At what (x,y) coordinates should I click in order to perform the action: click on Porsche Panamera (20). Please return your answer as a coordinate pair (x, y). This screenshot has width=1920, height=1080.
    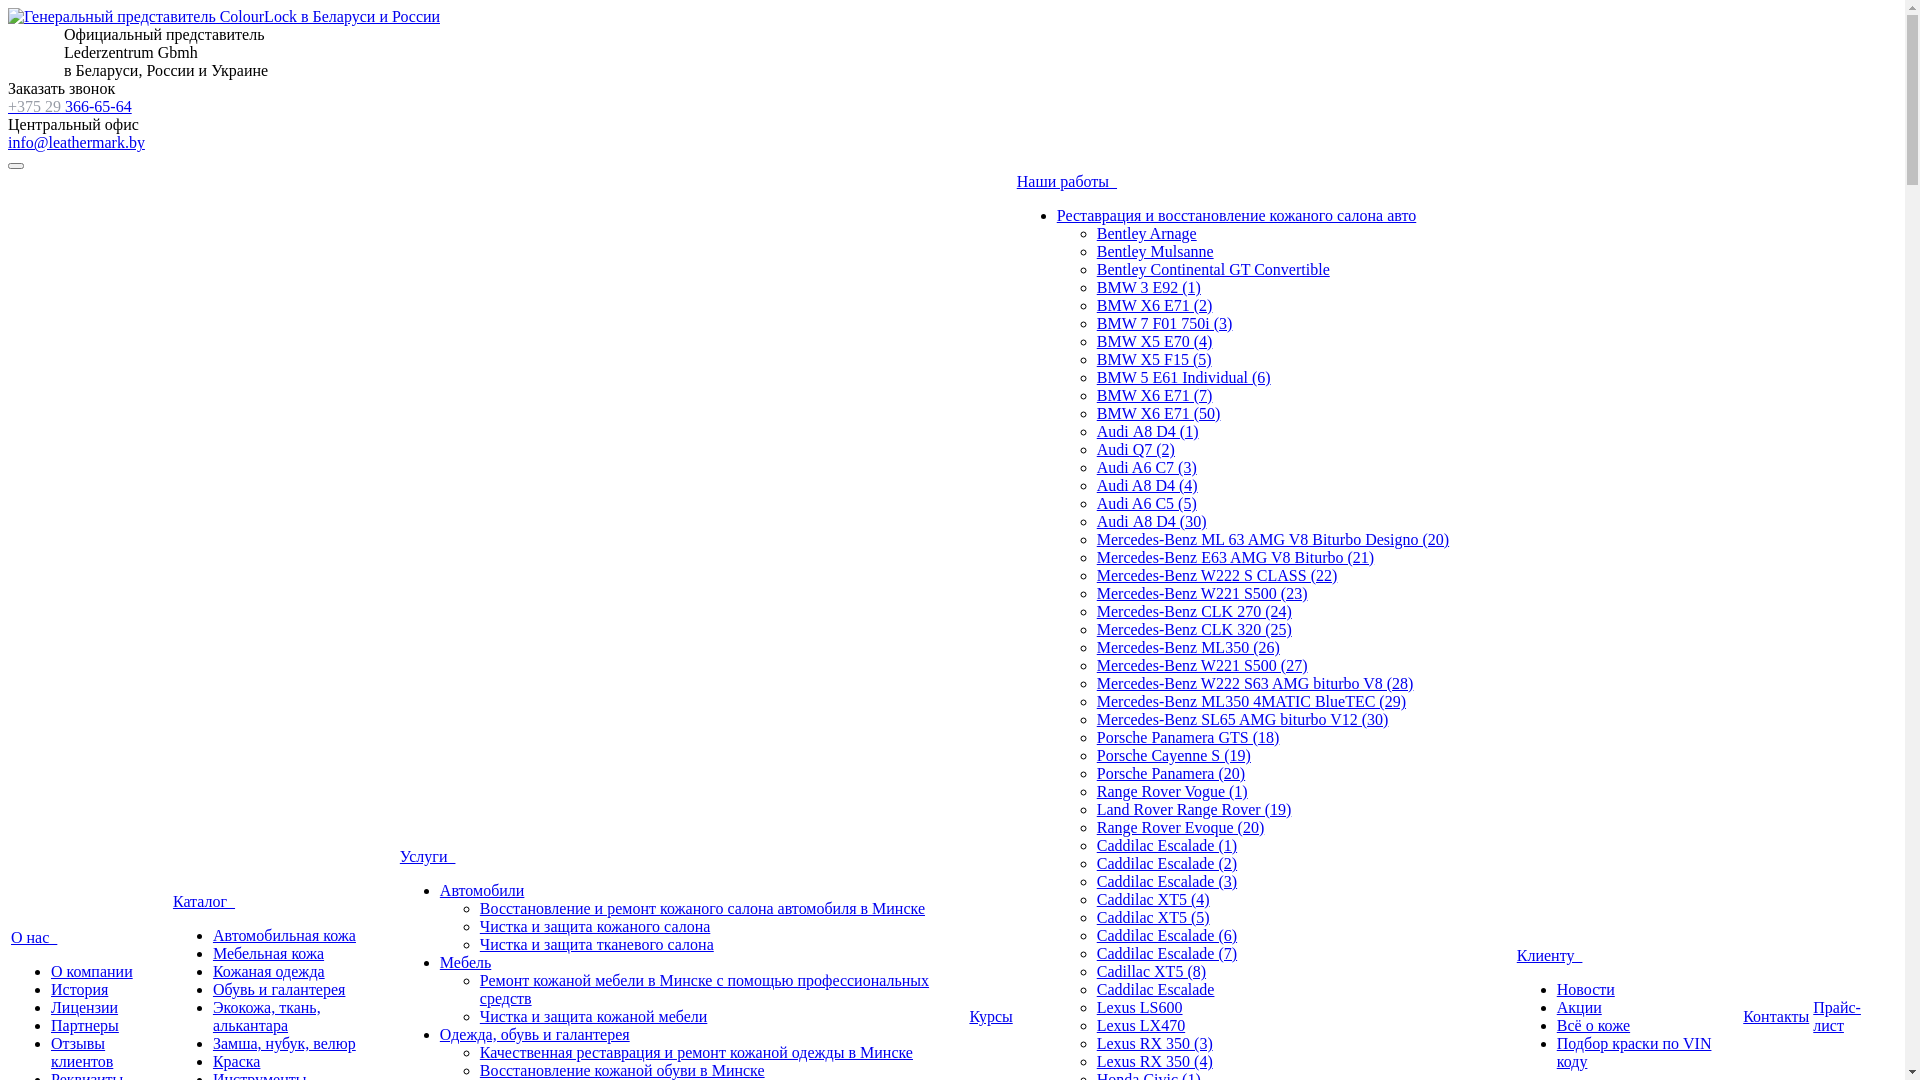
    Looking at the image, I should click on (1171, 774).